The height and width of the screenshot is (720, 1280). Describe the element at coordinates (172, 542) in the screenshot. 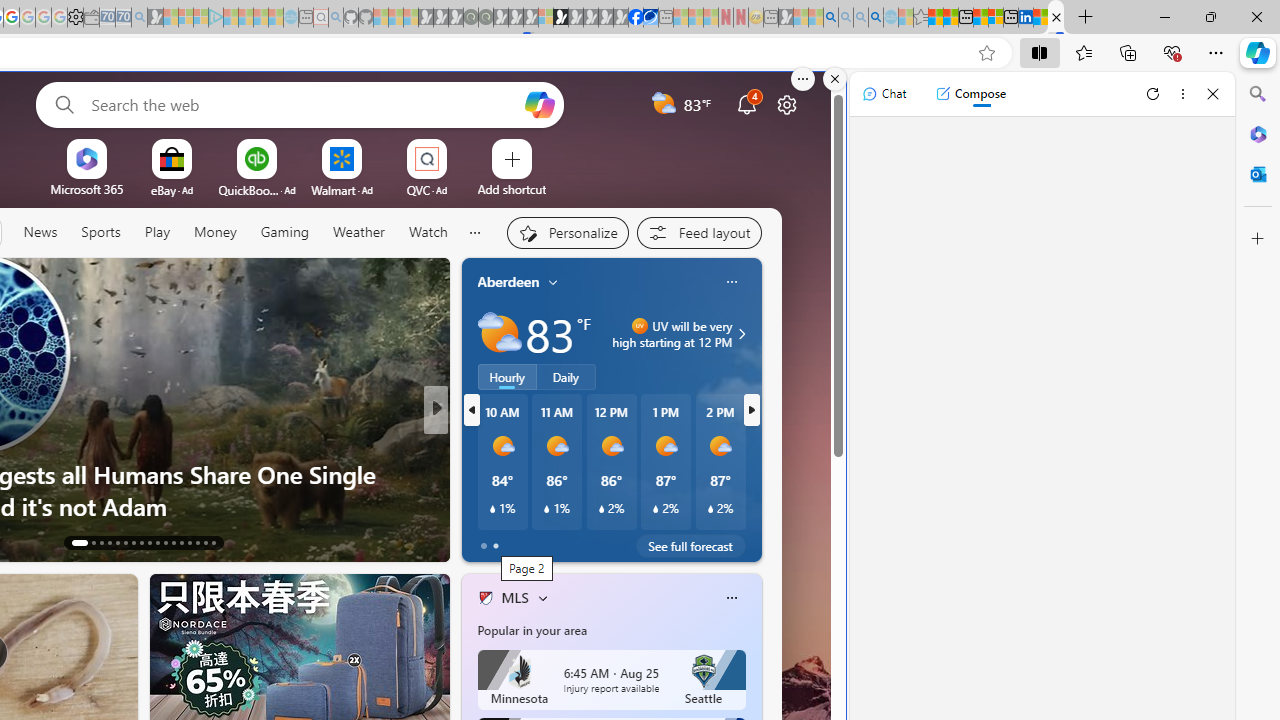

I see `AutomationID: tab-24` at that location.